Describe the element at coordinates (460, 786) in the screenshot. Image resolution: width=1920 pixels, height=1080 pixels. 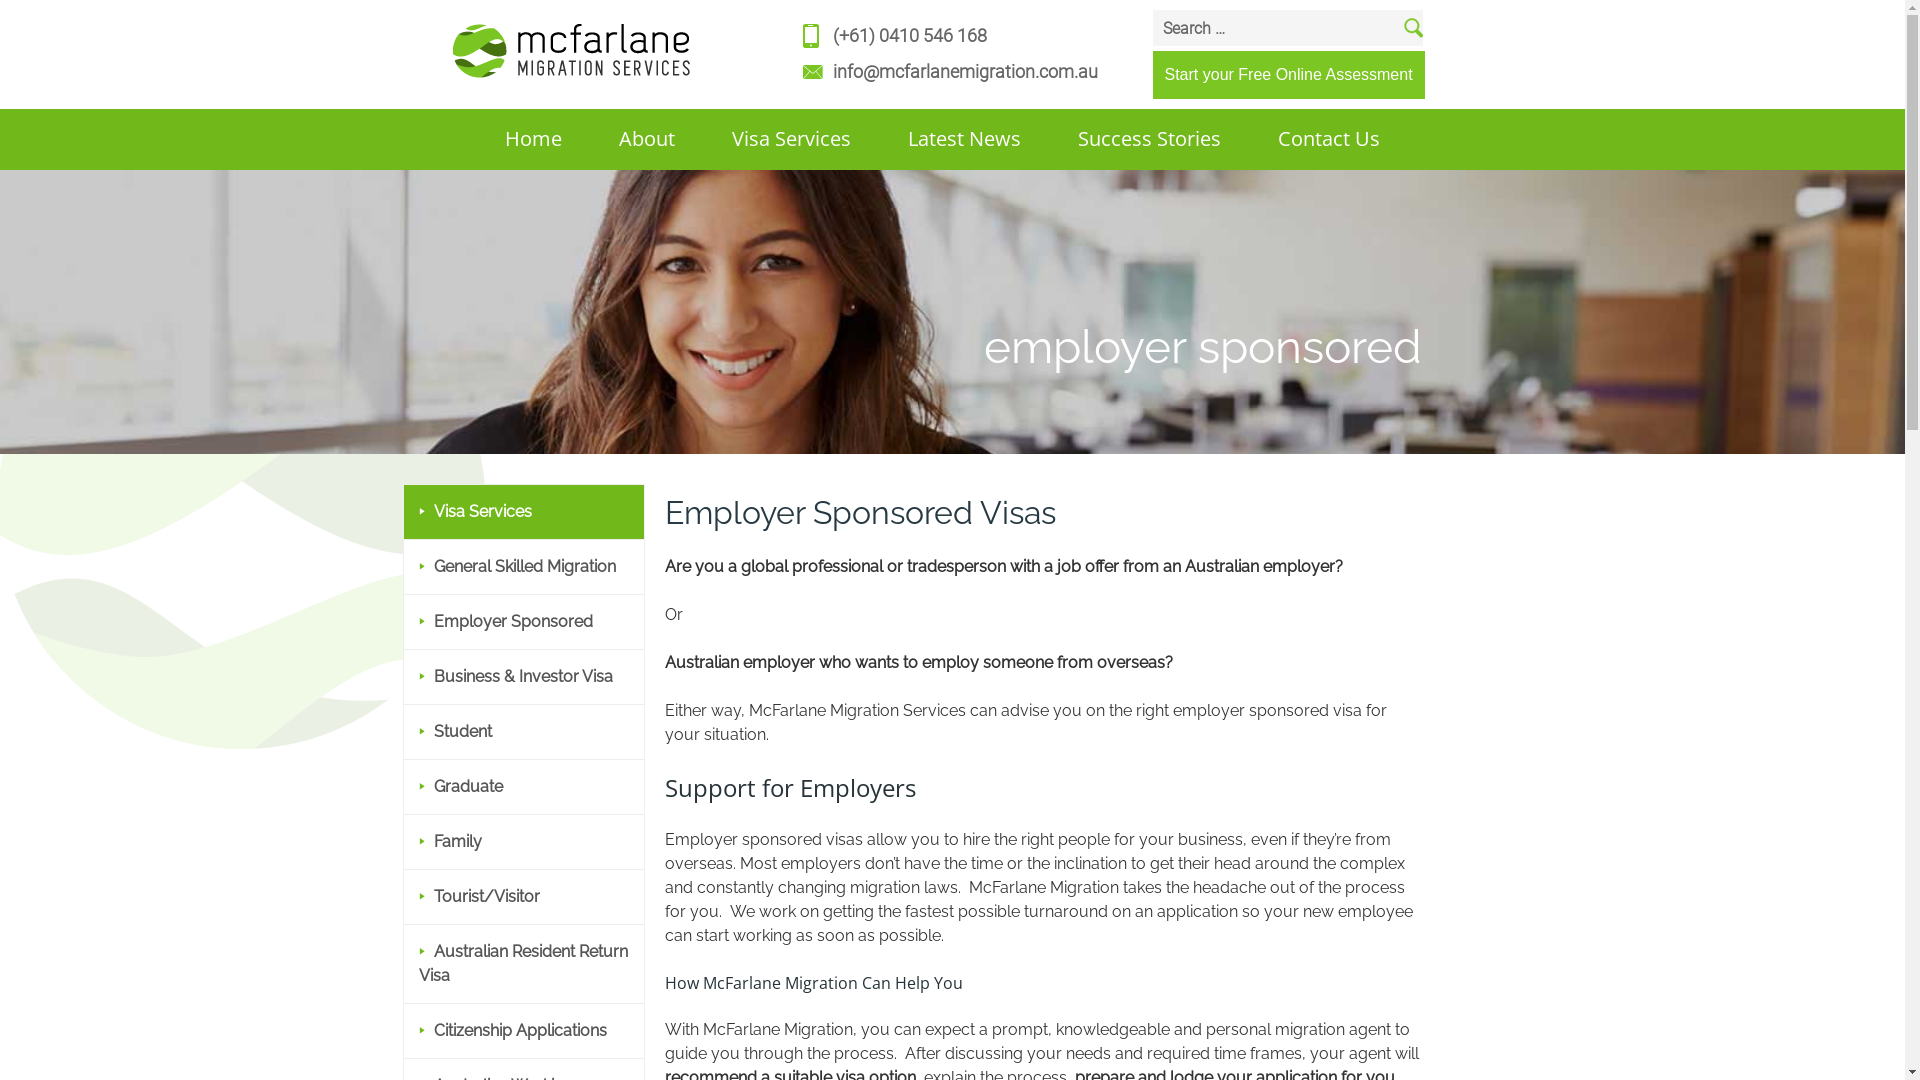
I see `Graduate` at that location.